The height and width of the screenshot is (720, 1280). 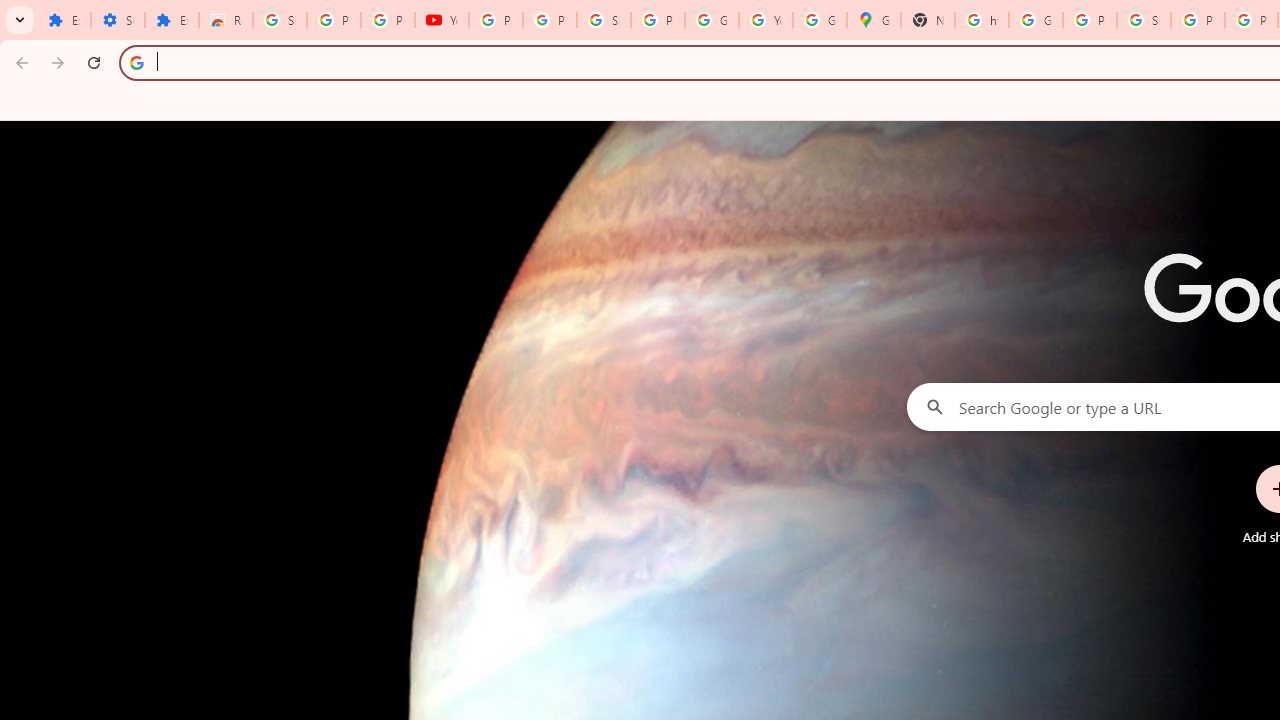 What do you see at coordinates (928, 20) in the screenshot?
I see `New Tab` at bounding box center [928, 20].